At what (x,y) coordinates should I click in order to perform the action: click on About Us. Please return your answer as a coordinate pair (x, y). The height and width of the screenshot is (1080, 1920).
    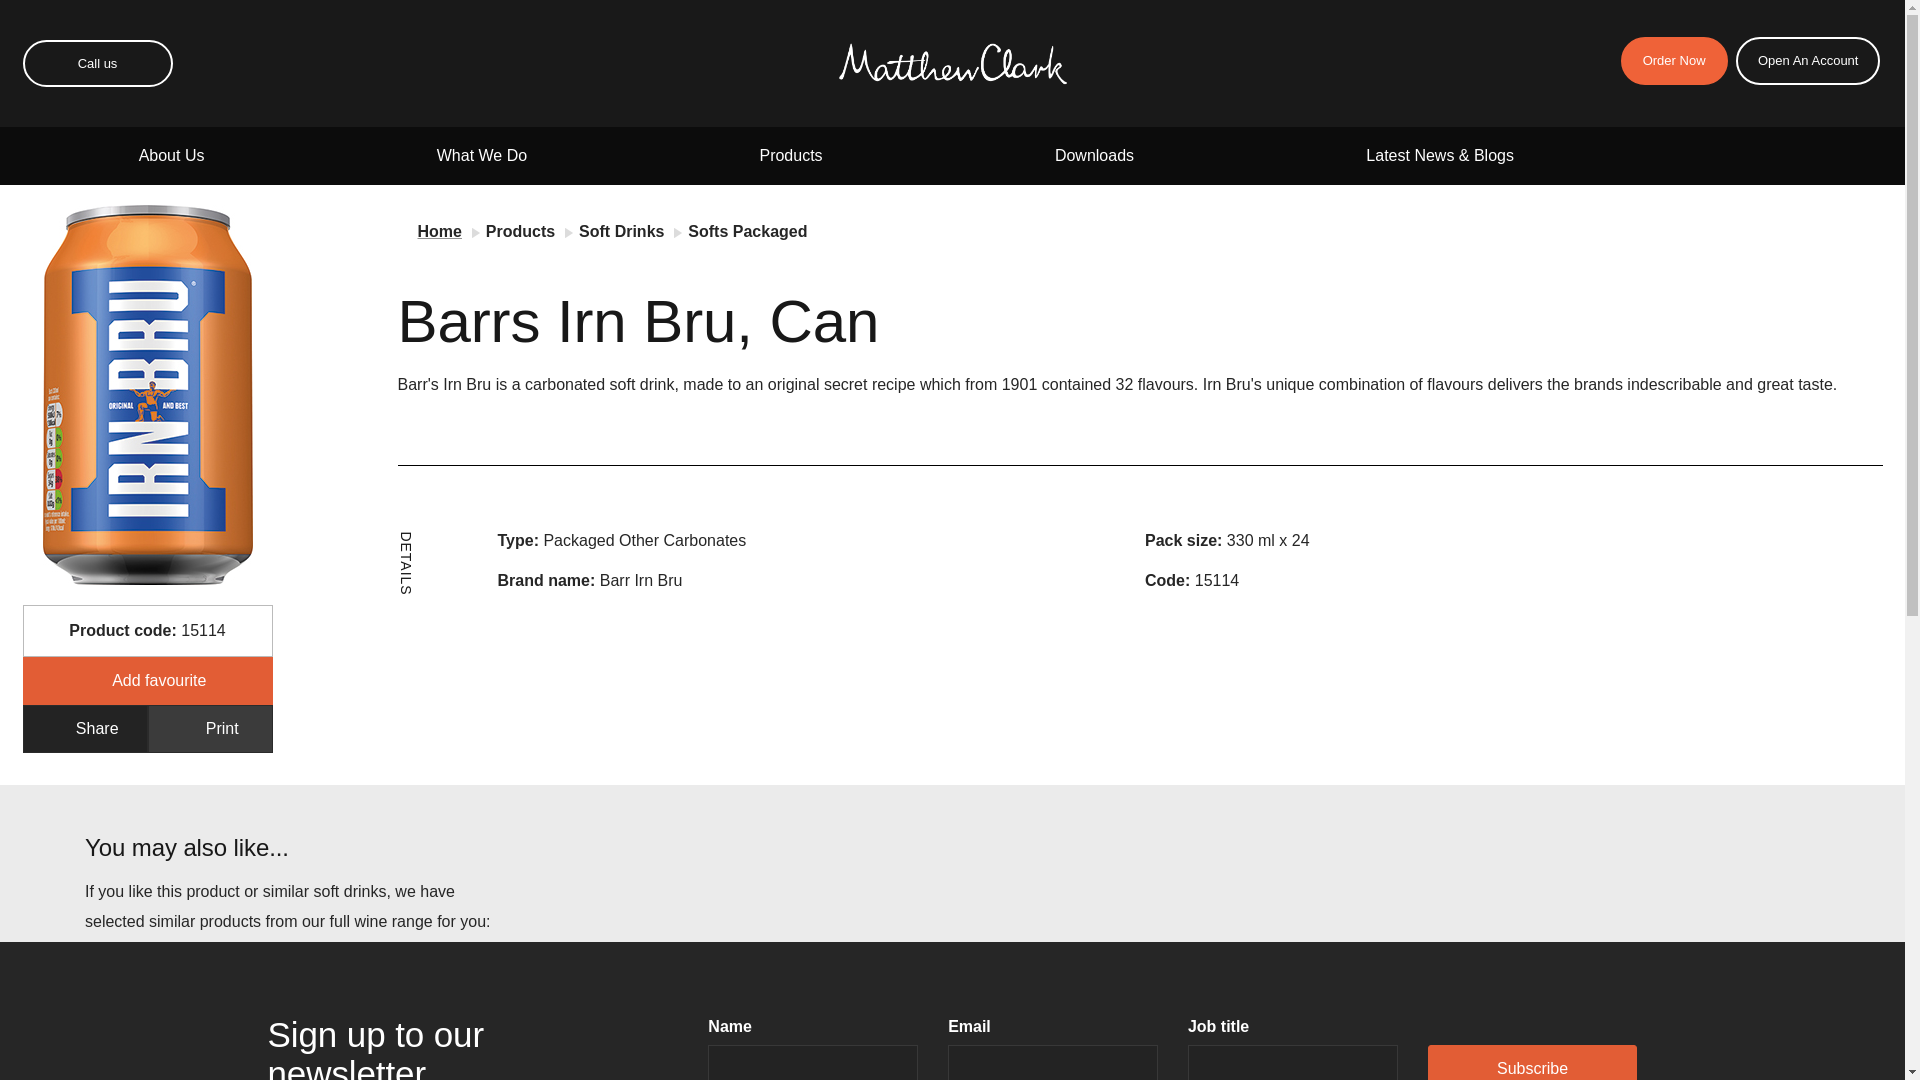
    Looking at the image, I should click on (172, 156).